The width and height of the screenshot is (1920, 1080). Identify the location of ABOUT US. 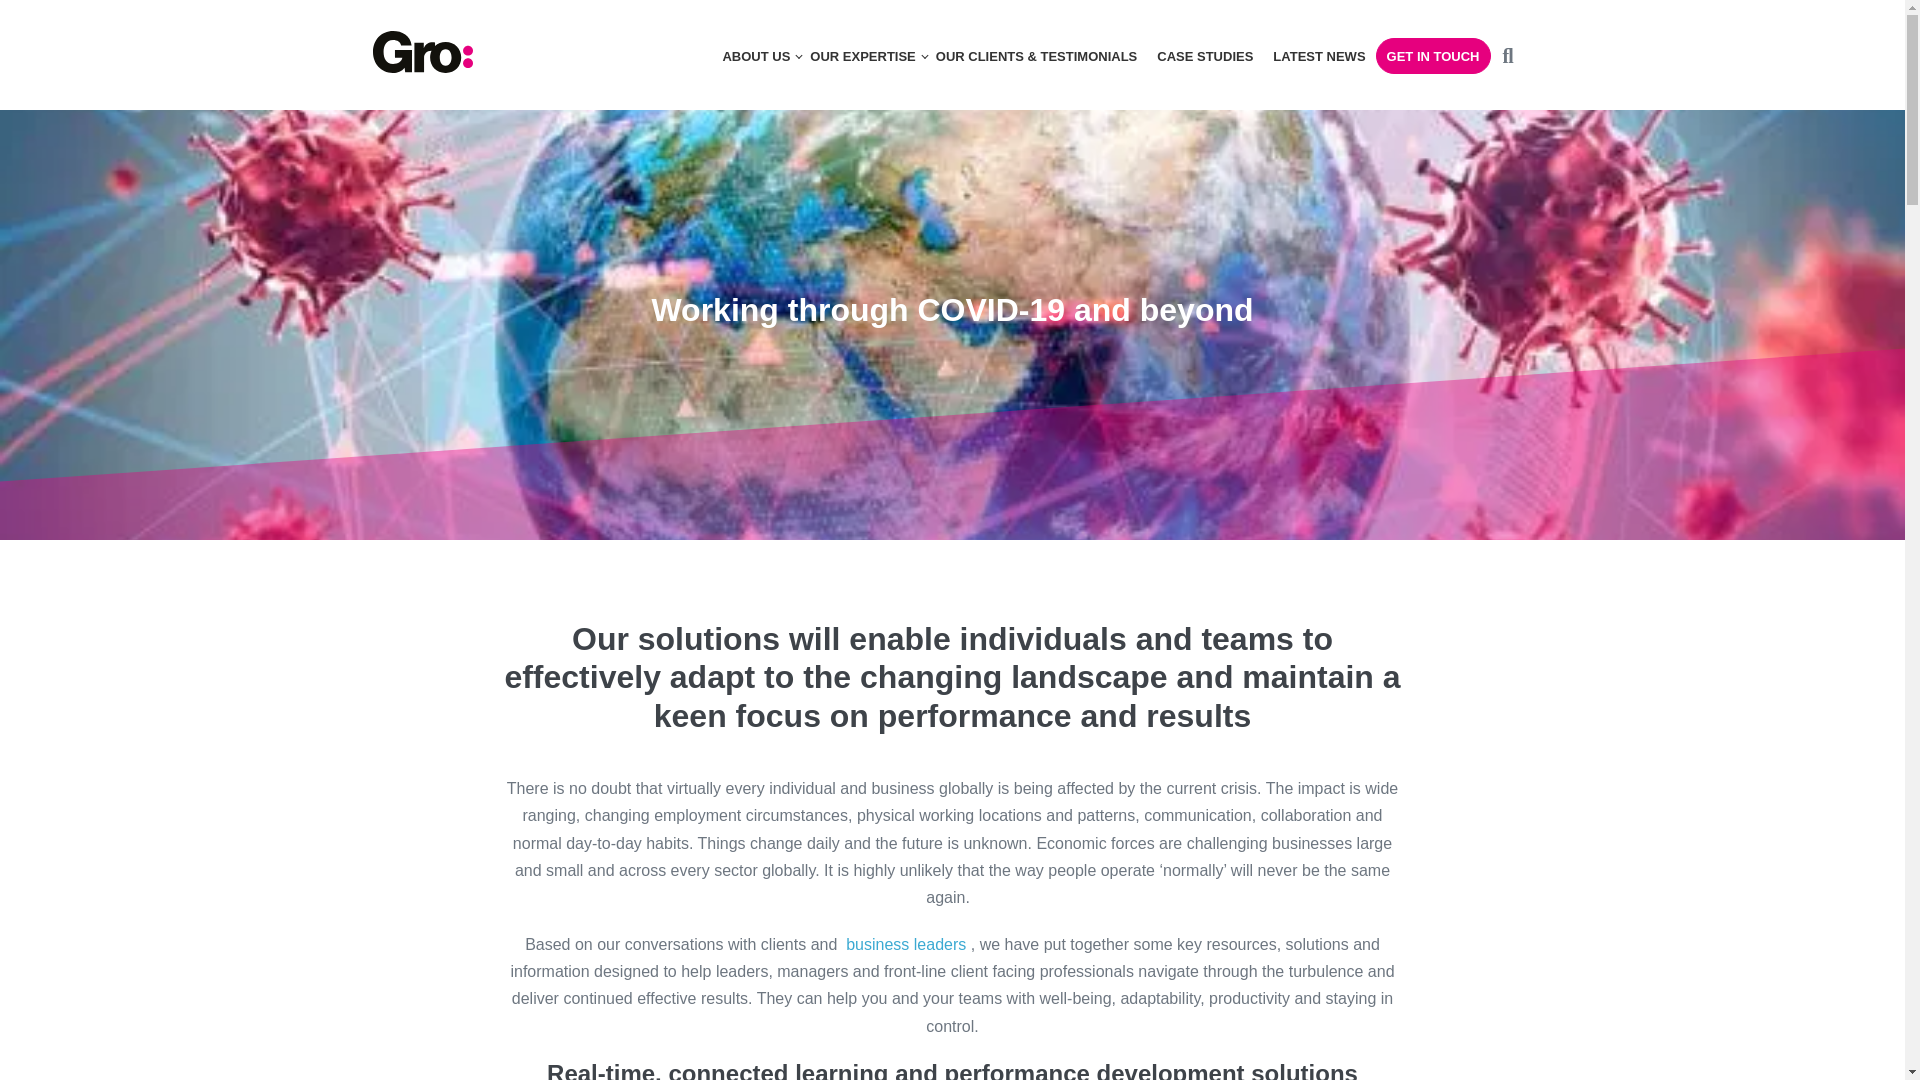
(756, 56).